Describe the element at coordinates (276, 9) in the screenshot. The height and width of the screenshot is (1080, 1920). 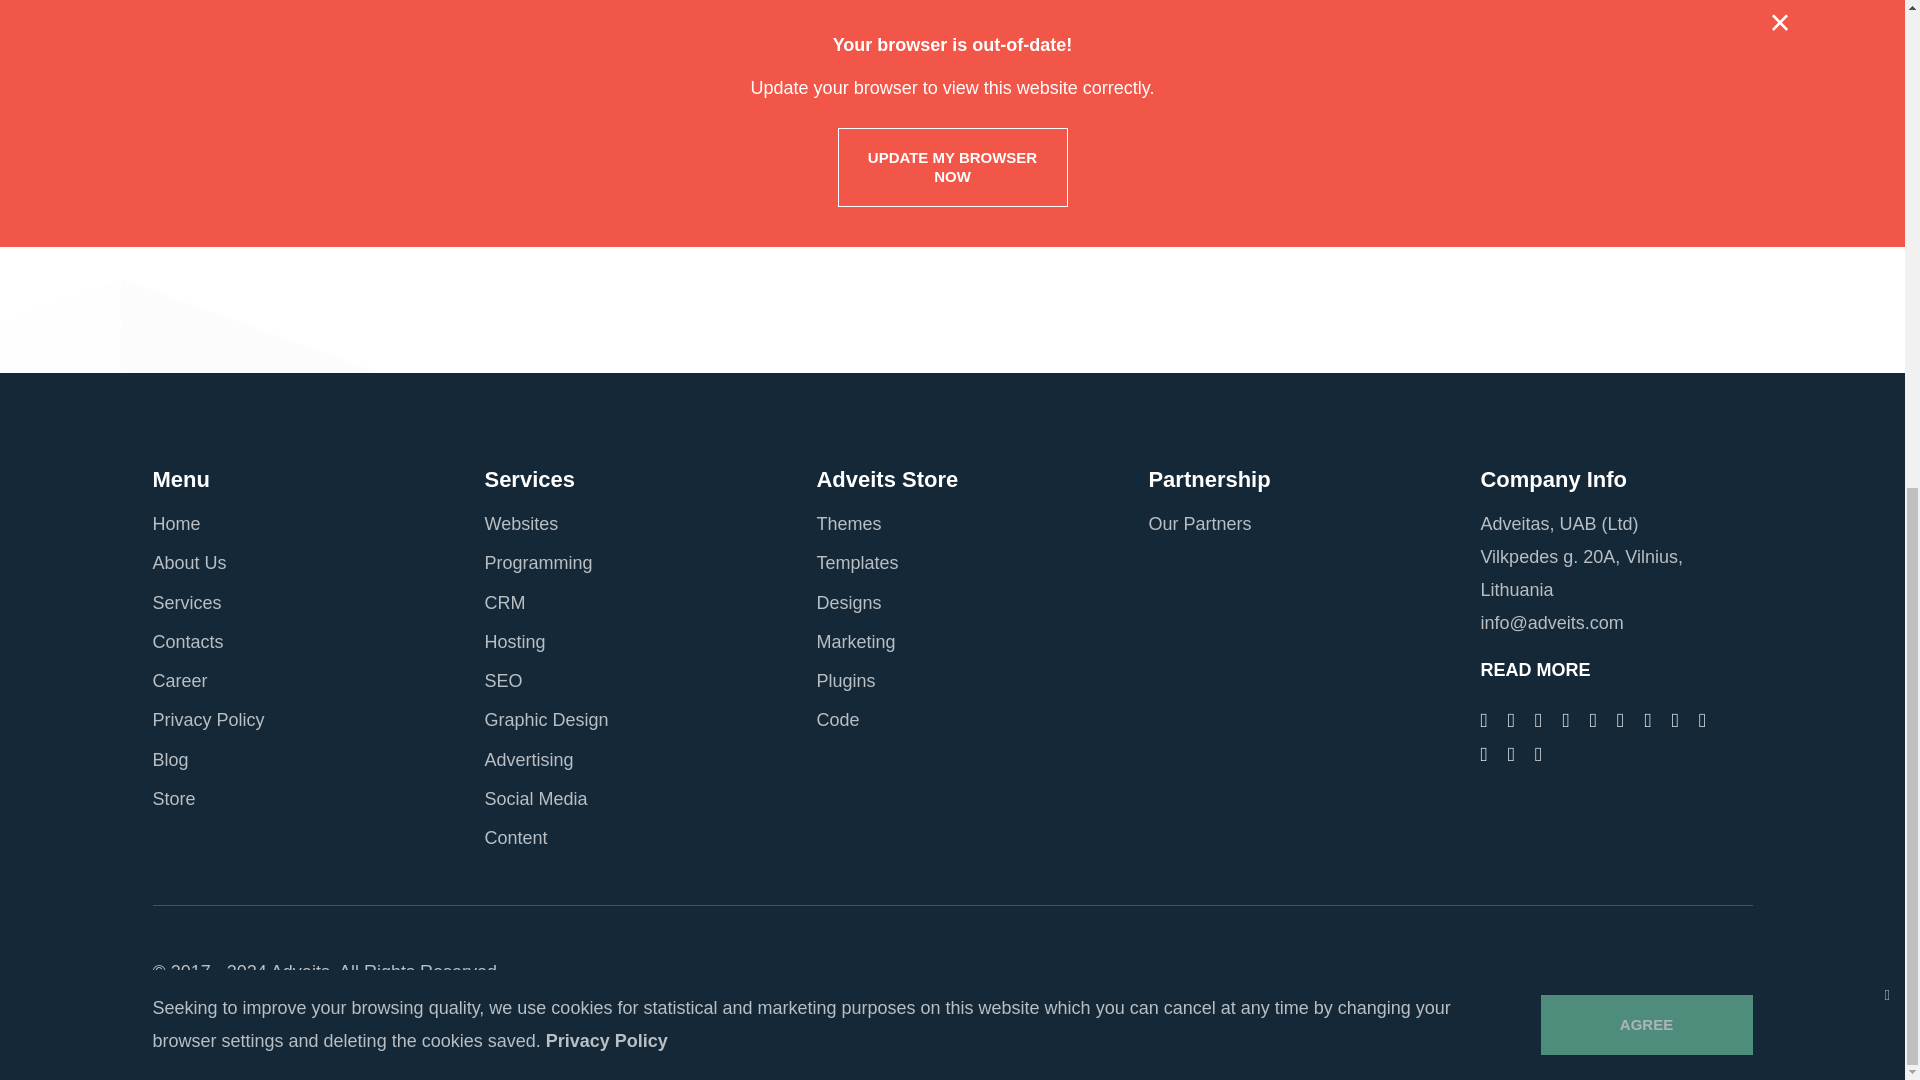
I see `Graphic design` at that location.